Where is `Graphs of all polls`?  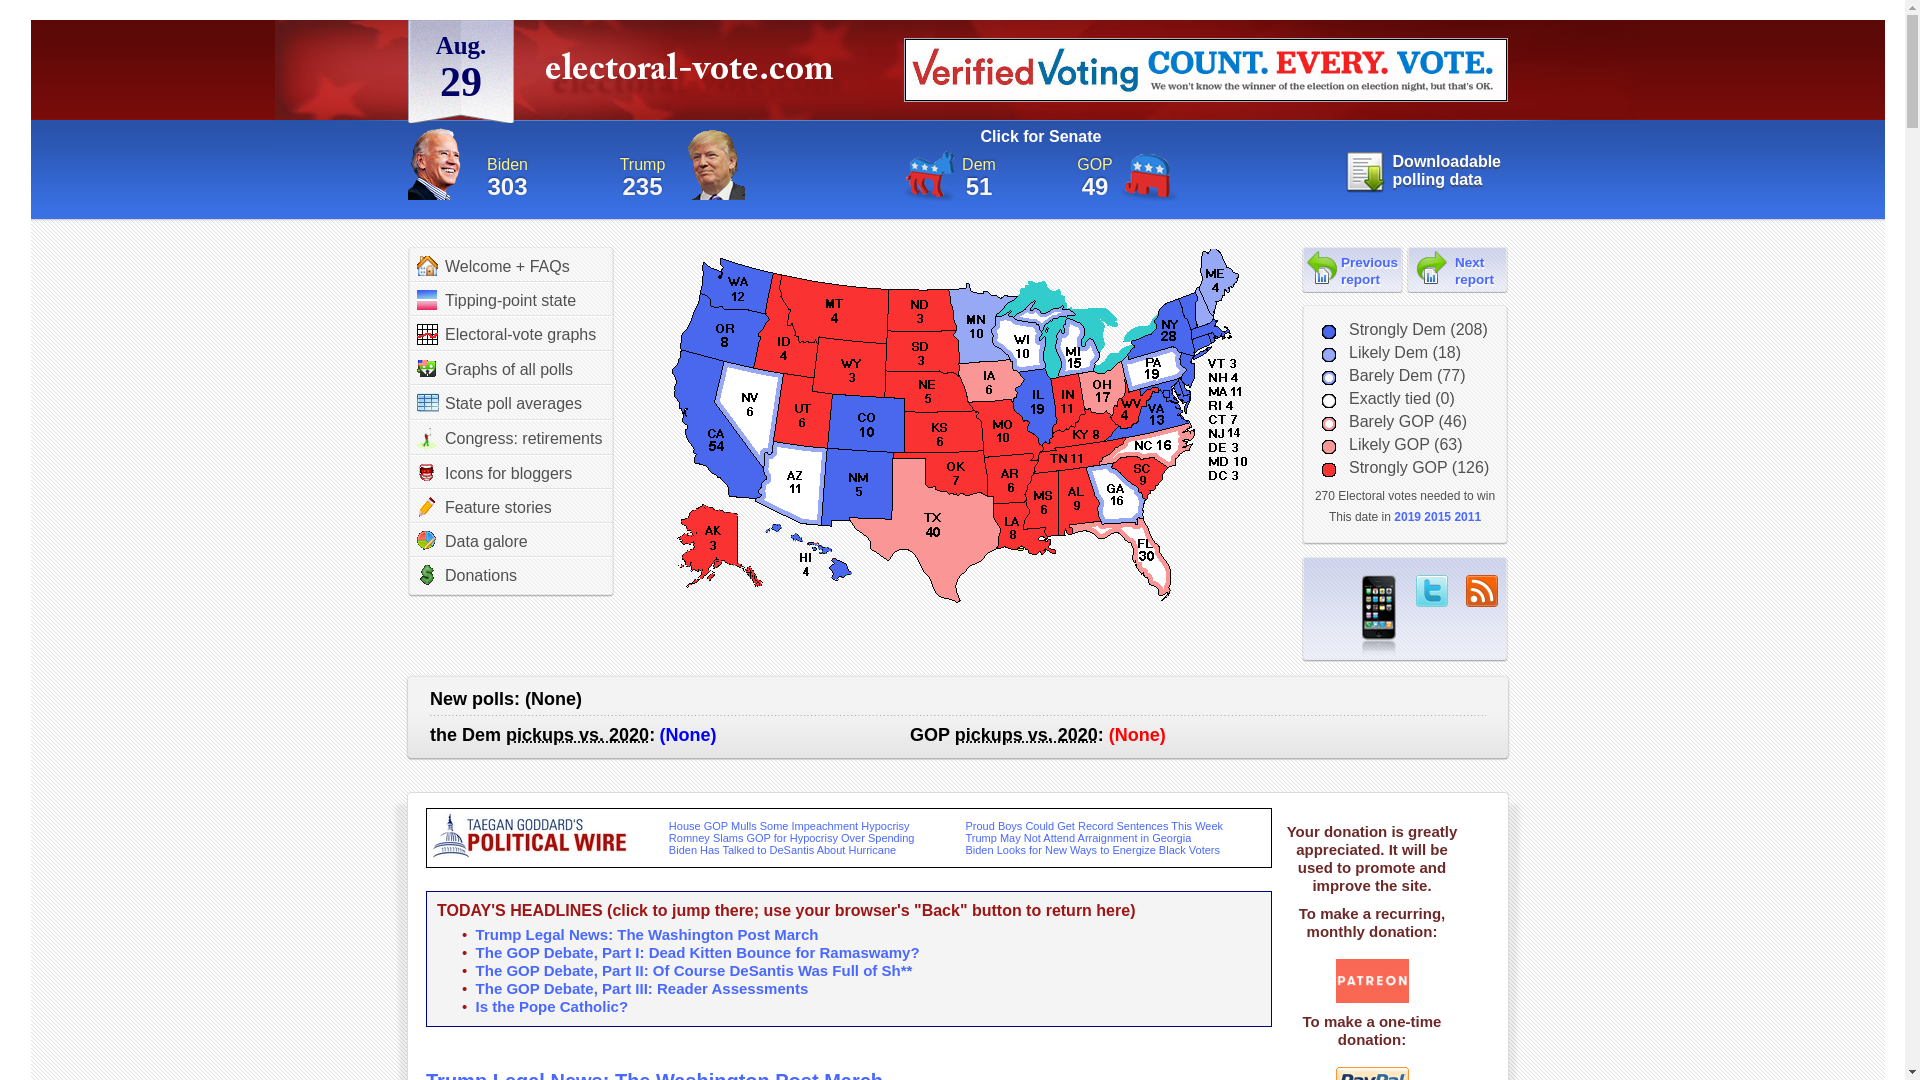 Graphs of all polls is located at coordinates (494, 368).